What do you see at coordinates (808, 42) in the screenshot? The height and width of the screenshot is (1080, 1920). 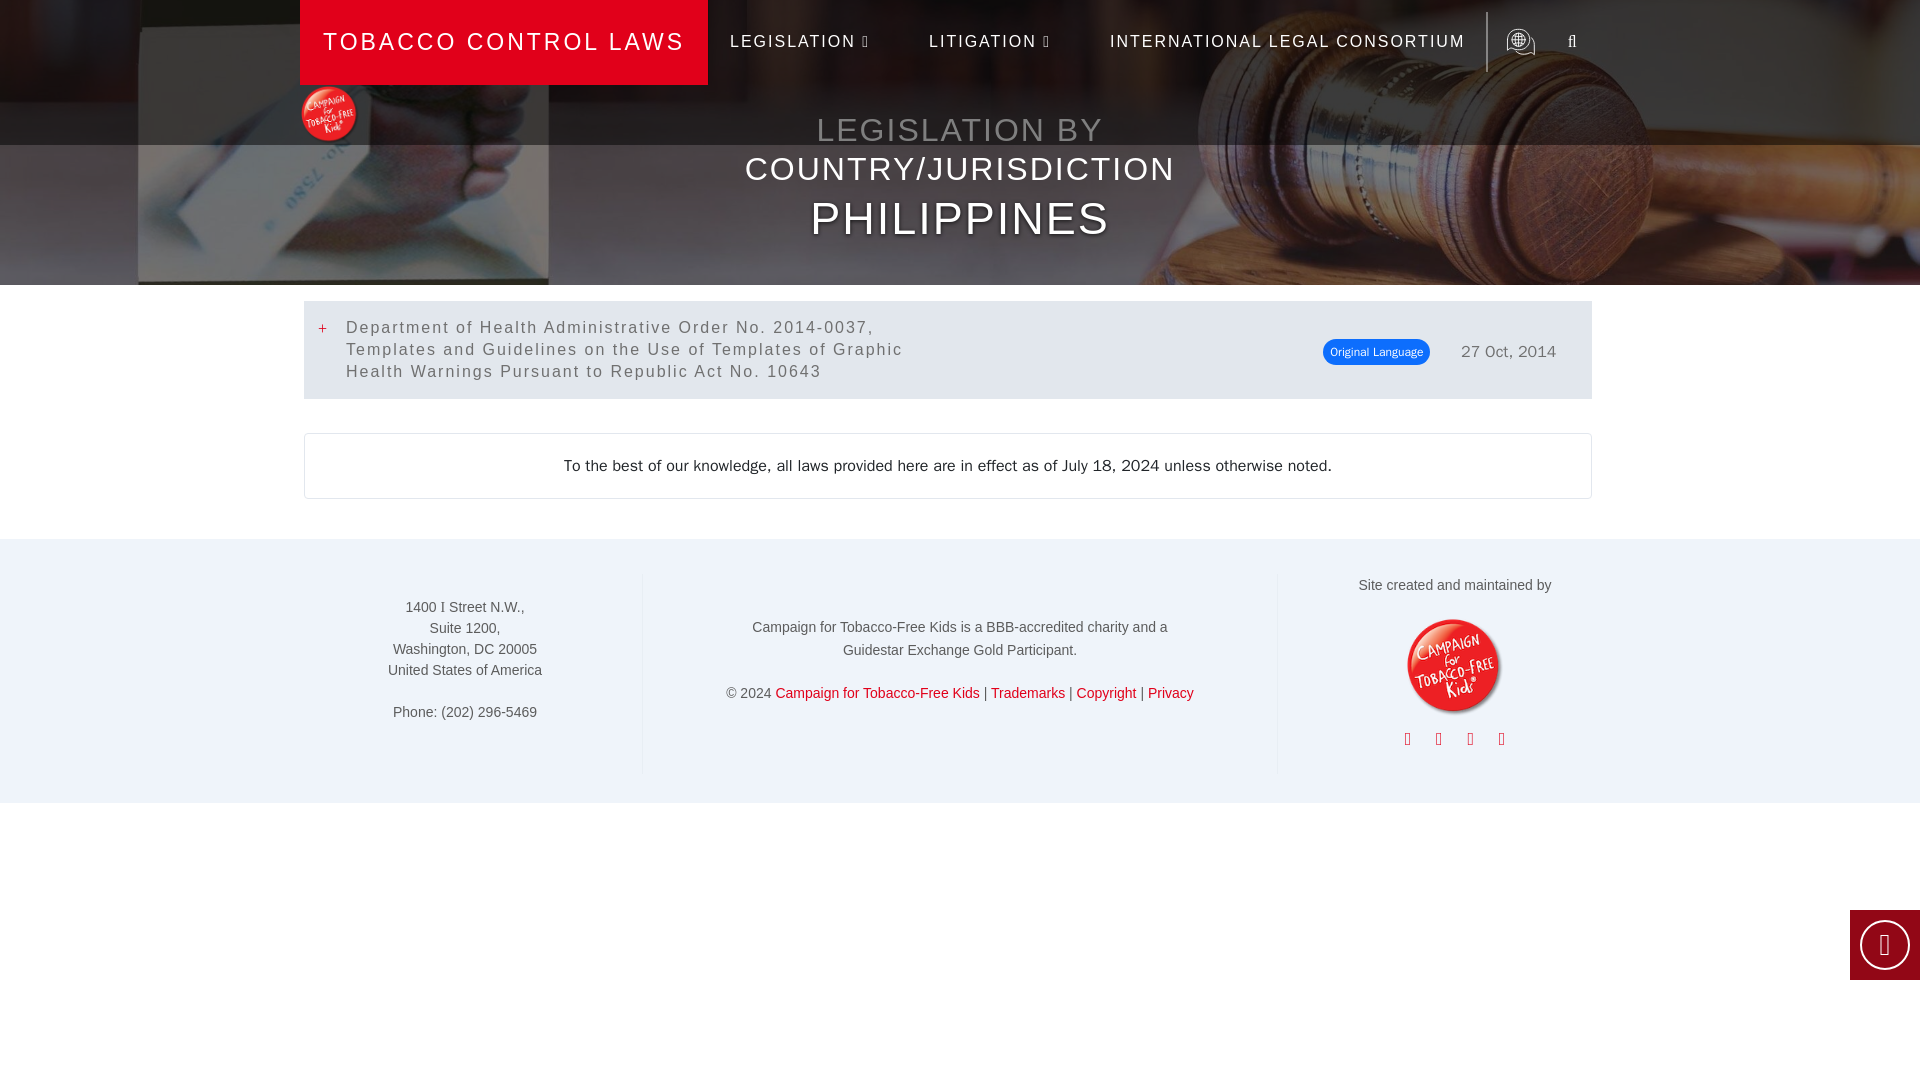 I see `LEGISLATION` at bounding box center [808, 42].